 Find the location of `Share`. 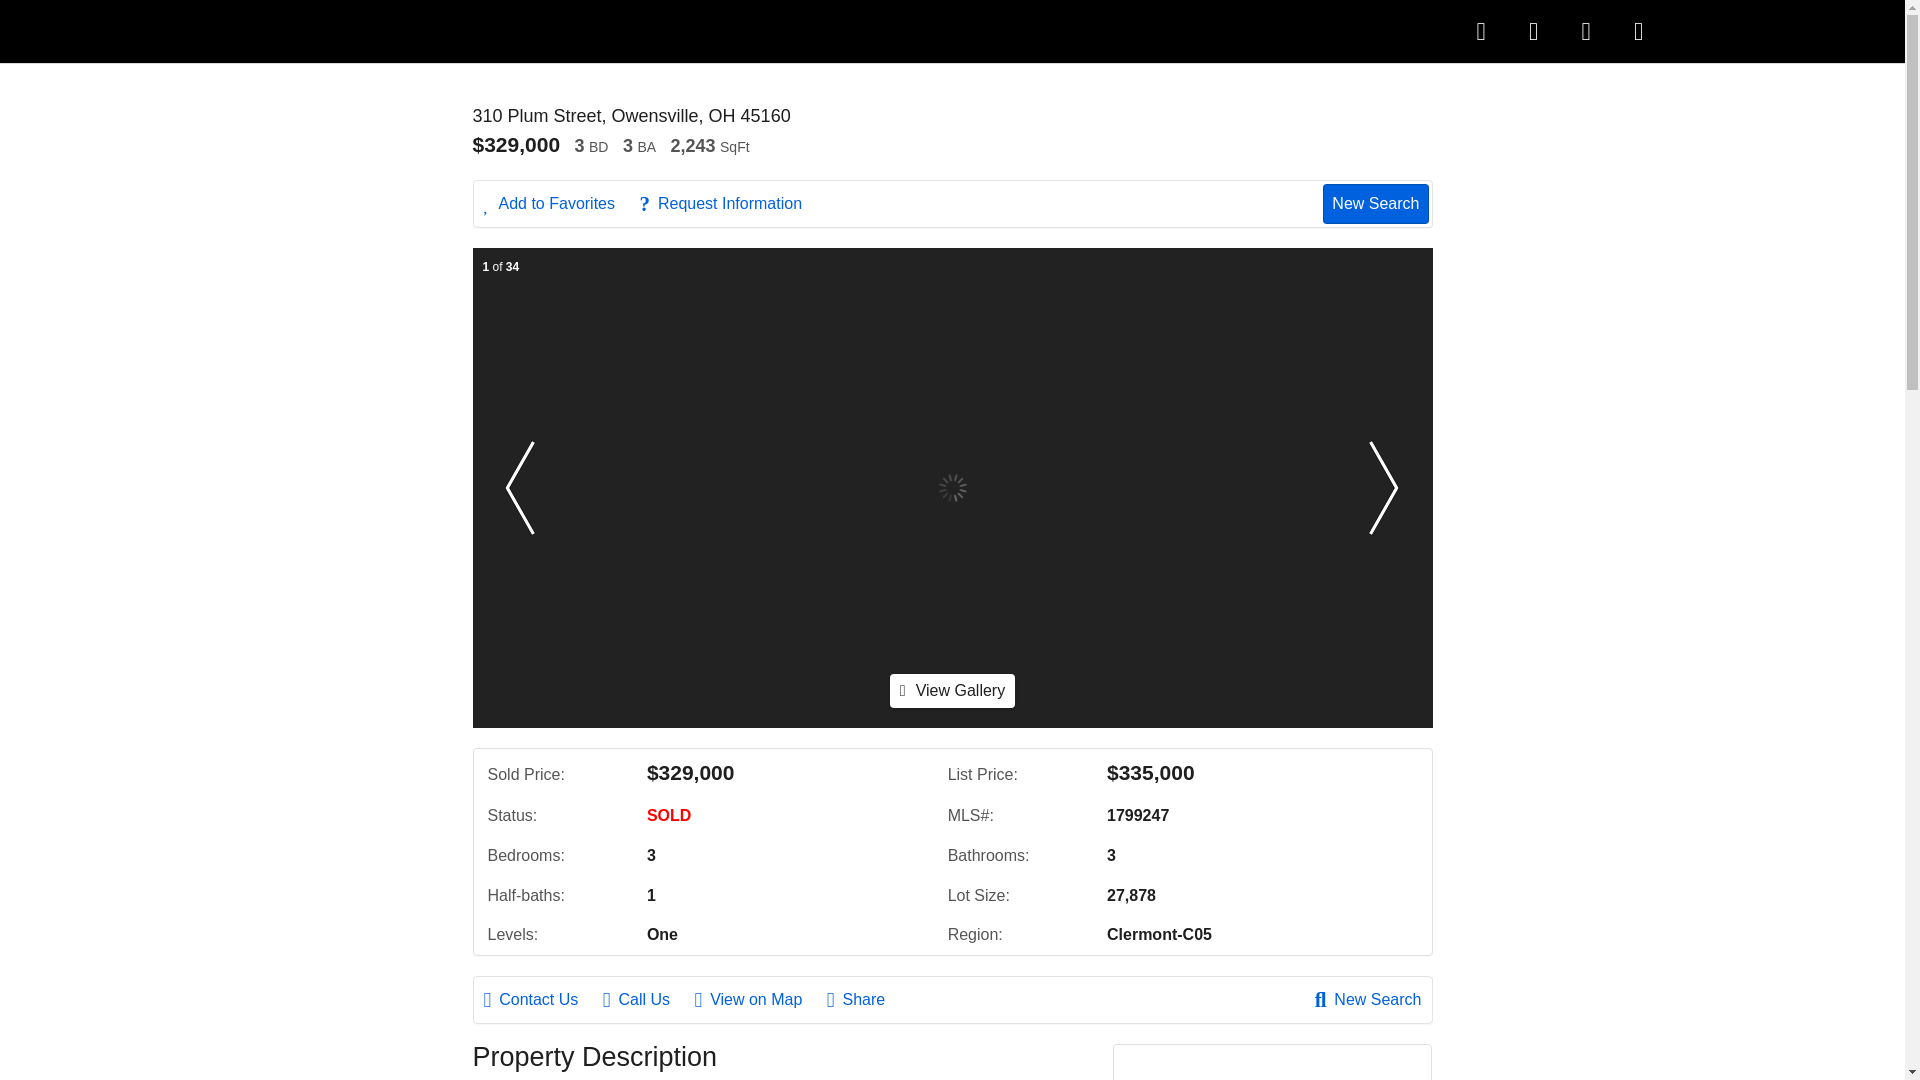

Share is located at coordinates (866, 1000).